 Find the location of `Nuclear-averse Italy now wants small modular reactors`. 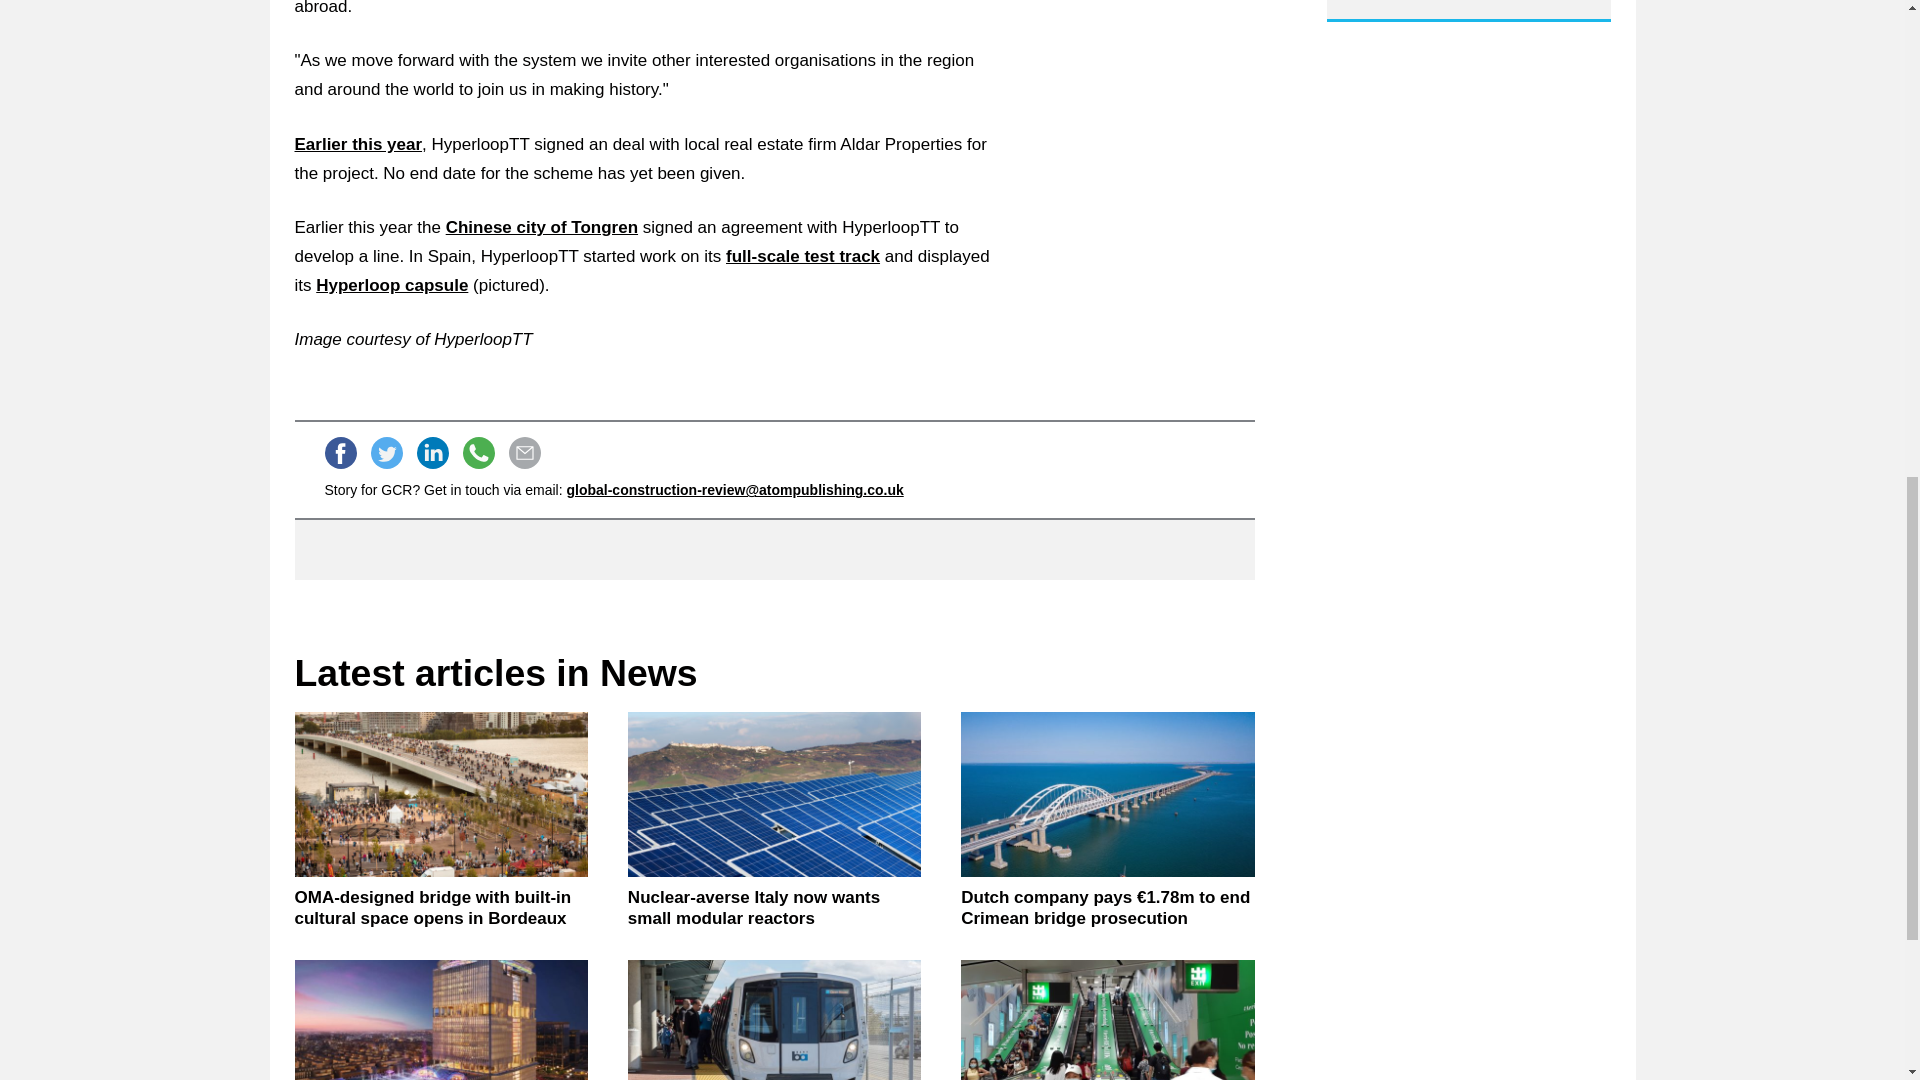

Nuclear-averse Italy now wants small modular reactors is located at coordinates (774, 794).